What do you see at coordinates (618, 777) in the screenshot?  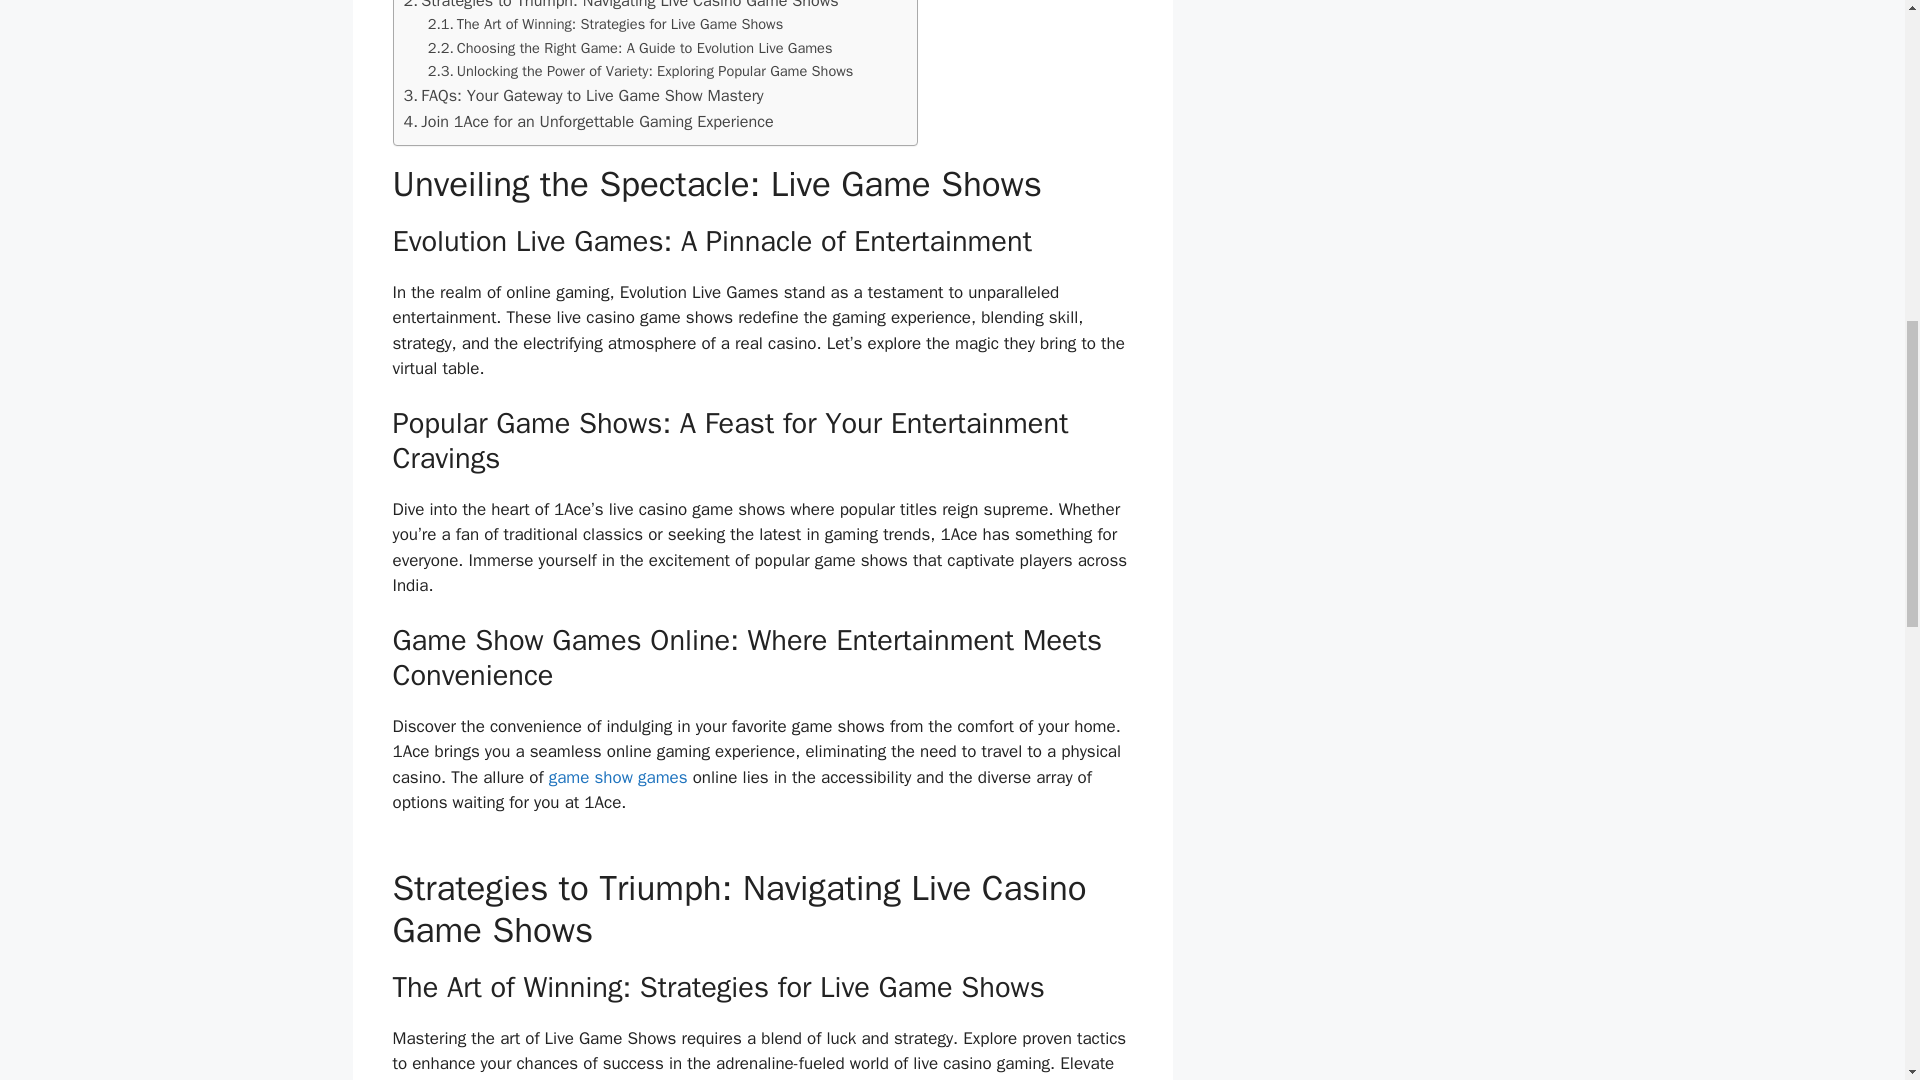 I see `game show games` at bounding box center [618, 777].